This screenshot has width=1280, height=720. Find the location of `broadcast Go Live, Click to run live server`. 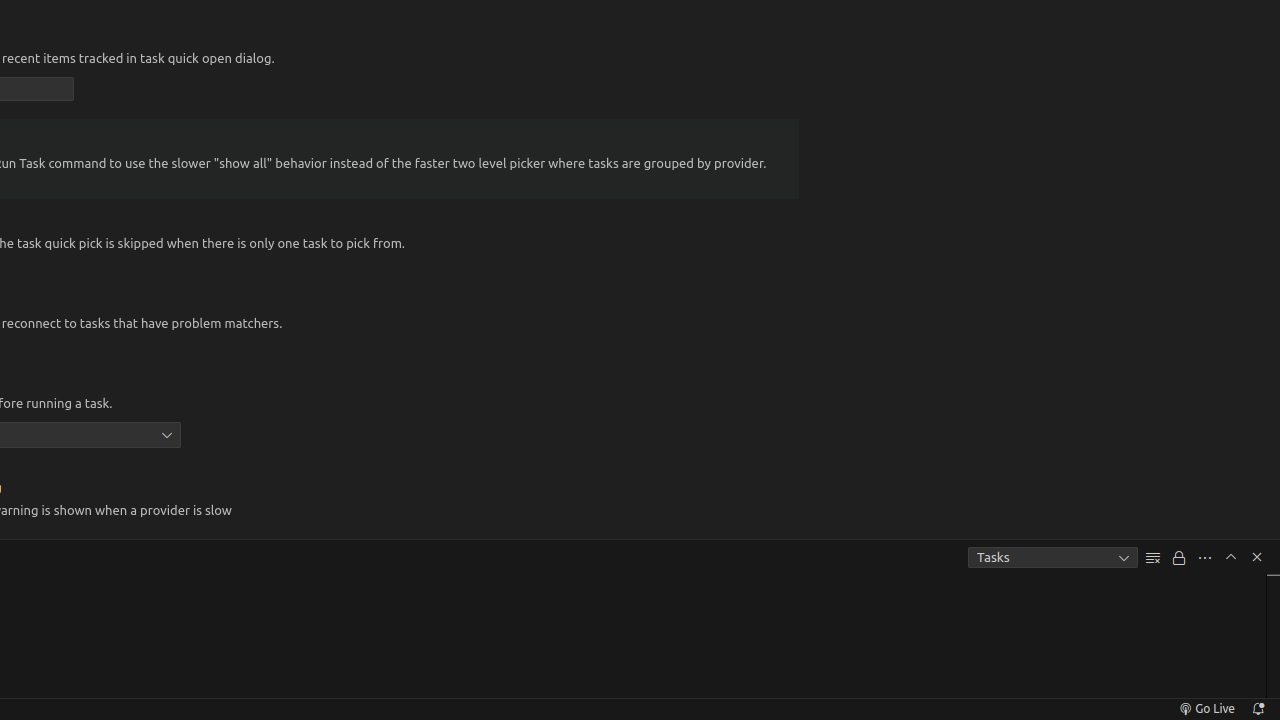

broadcast Go Live, Click to run live server is located at coordinates (1206, 709).